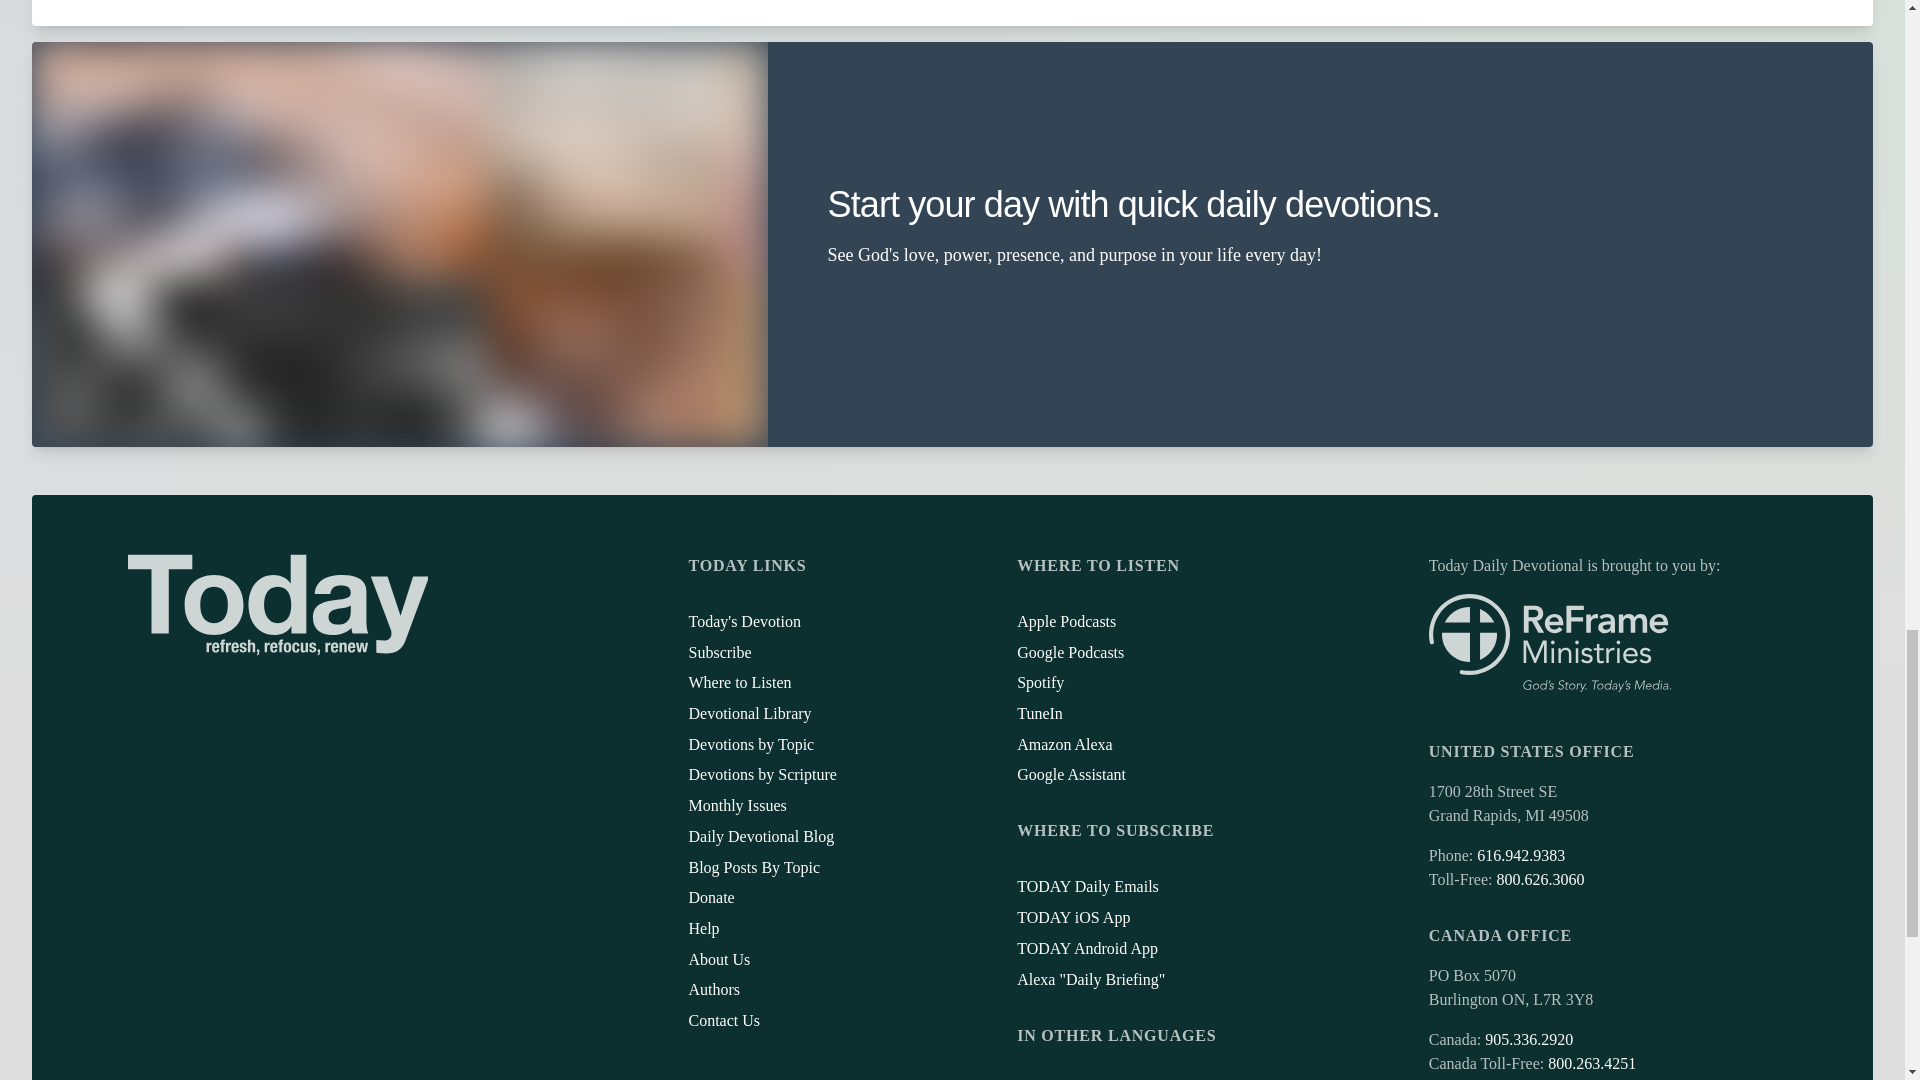 This screenshot has width=1920, height=1080. Describe the element at coordinates (278, 604) in the screenshot. I see `Today Daily Devotional` at that location.